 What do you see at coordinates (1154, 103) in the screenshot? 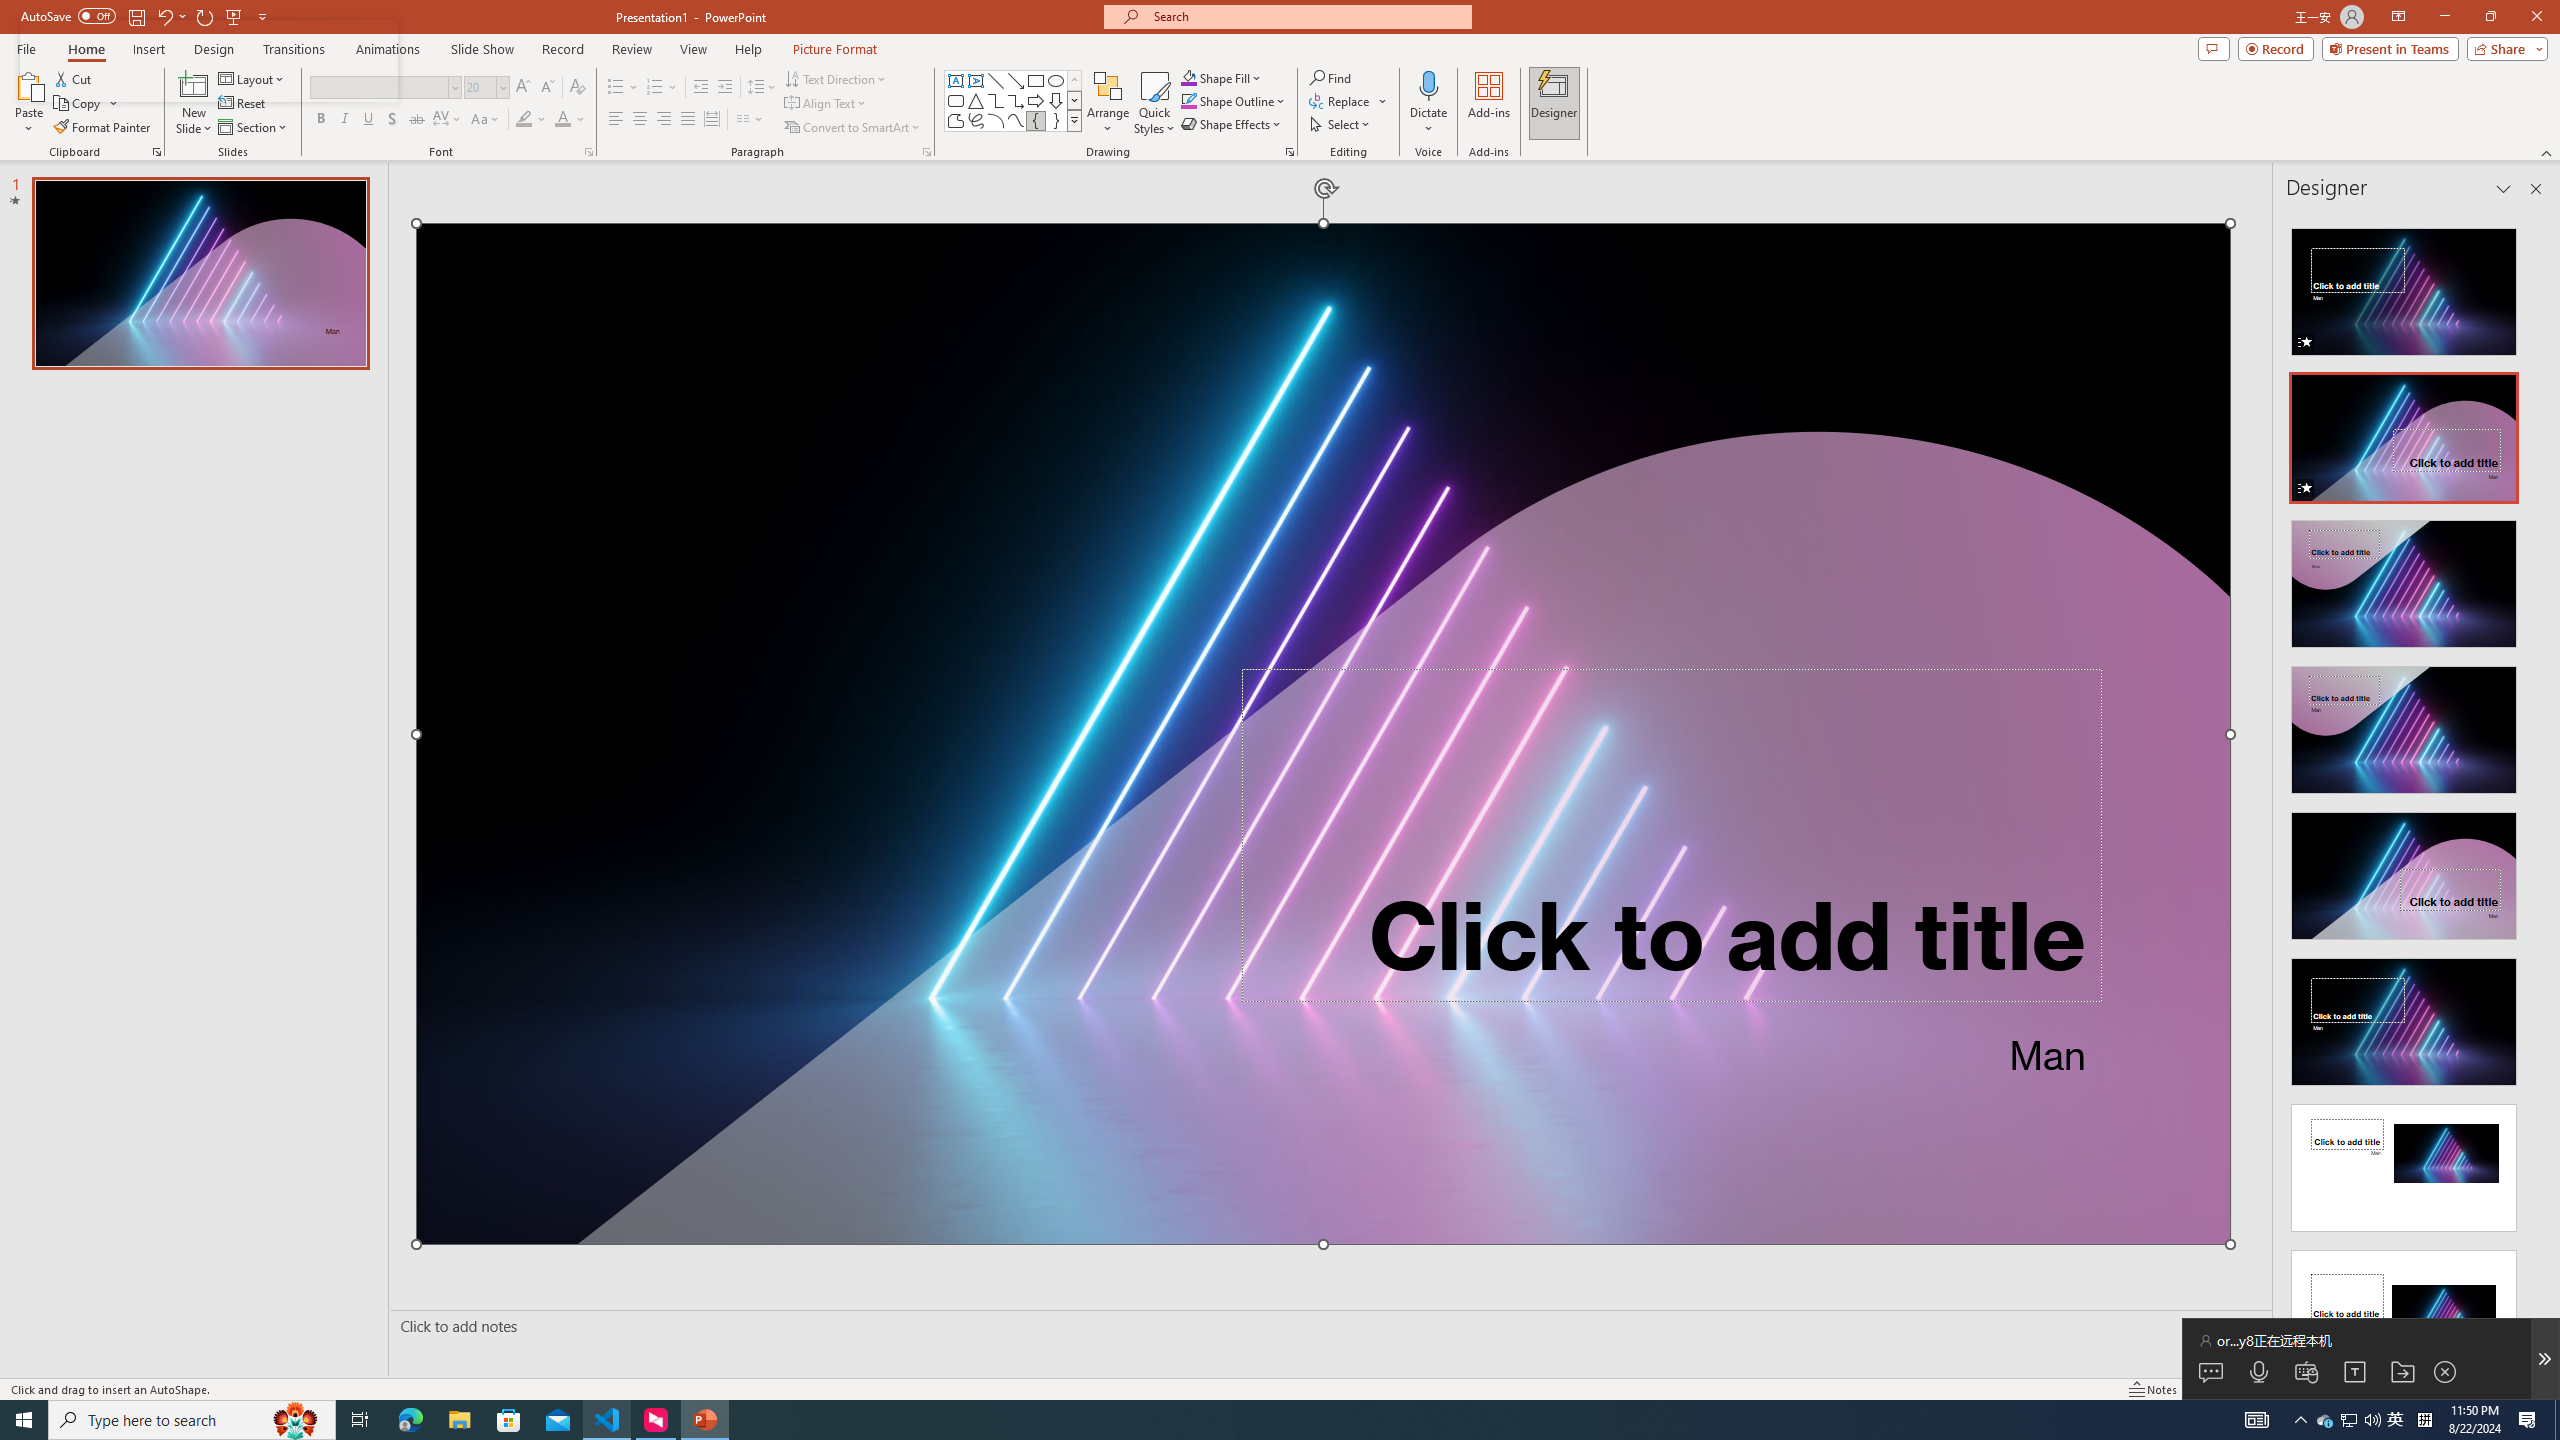
I see `Quick Styles` at bounding box center [1154, 103].